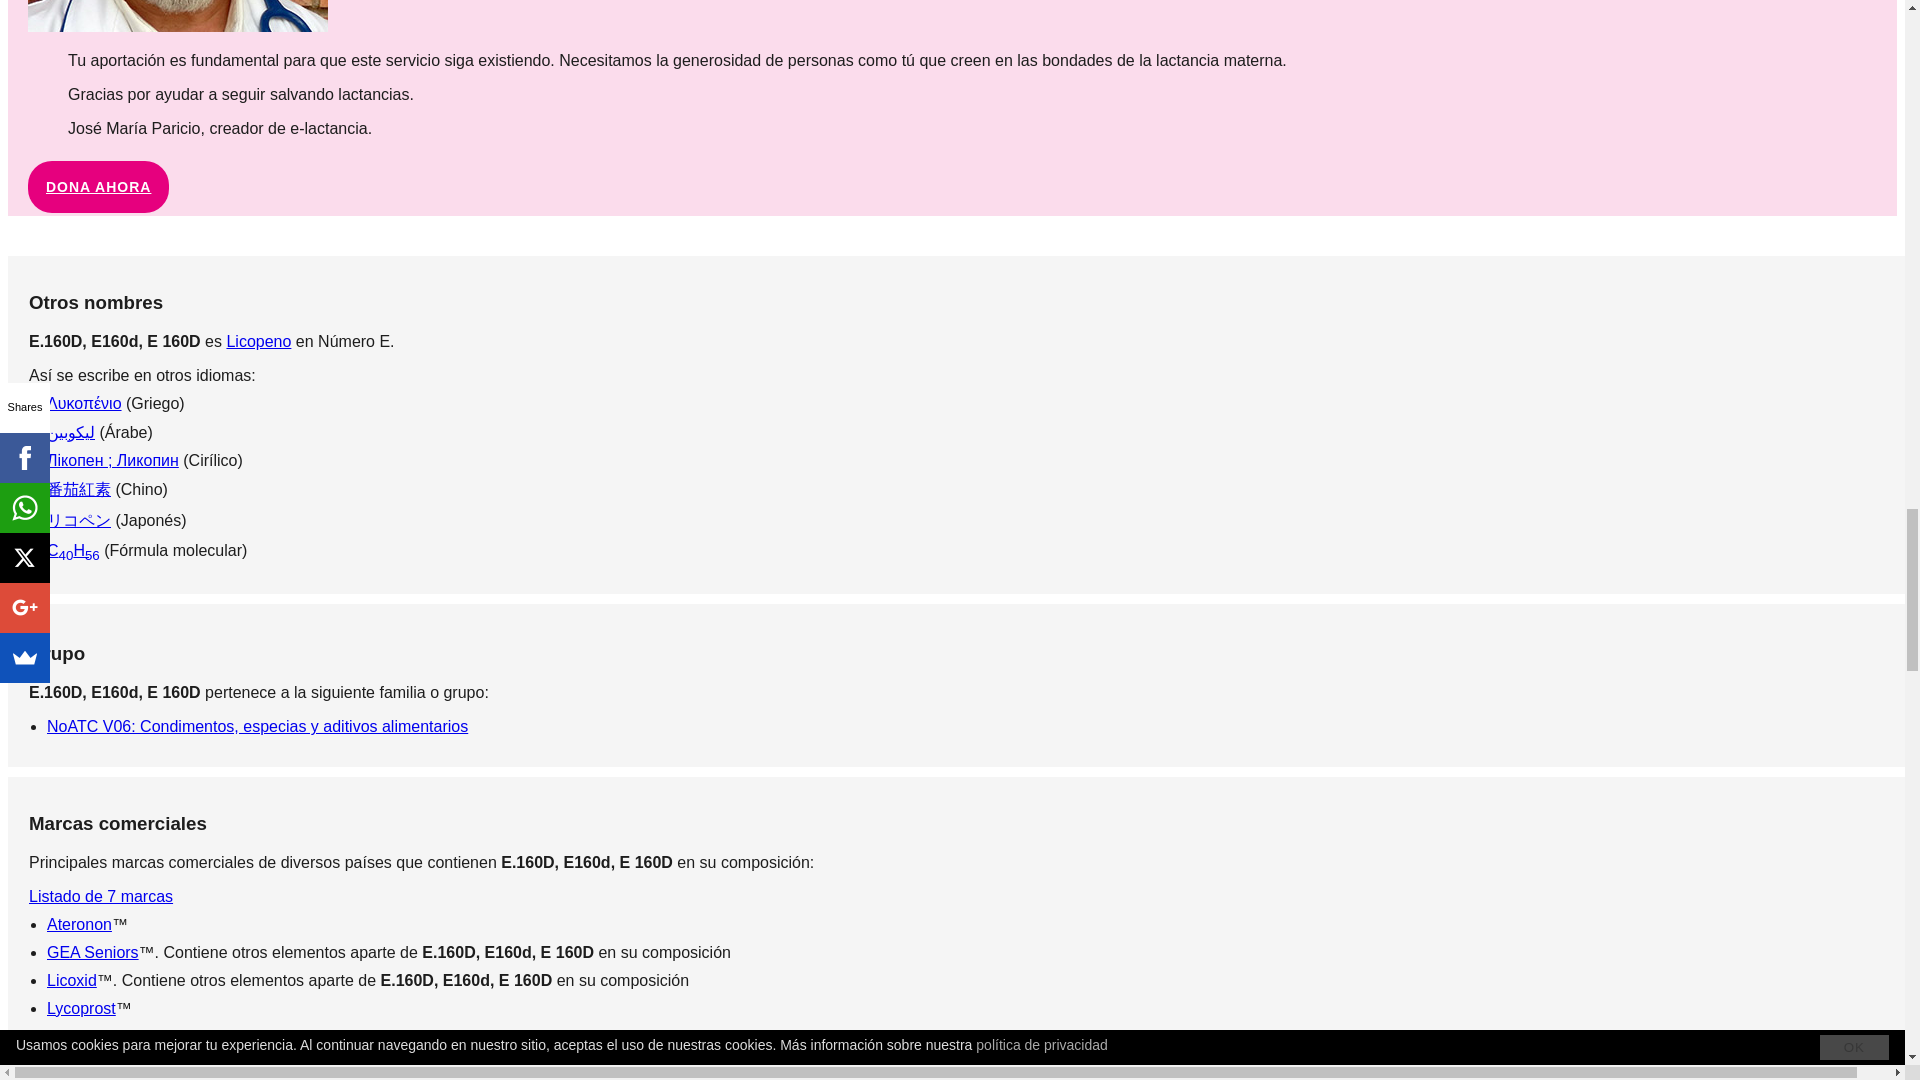 Image resolution: width=1920 pixels, height=1080 pixels. Describe the element at coordinates (98, 186) in the screenshot. I see `DONA AHORA` at that location.